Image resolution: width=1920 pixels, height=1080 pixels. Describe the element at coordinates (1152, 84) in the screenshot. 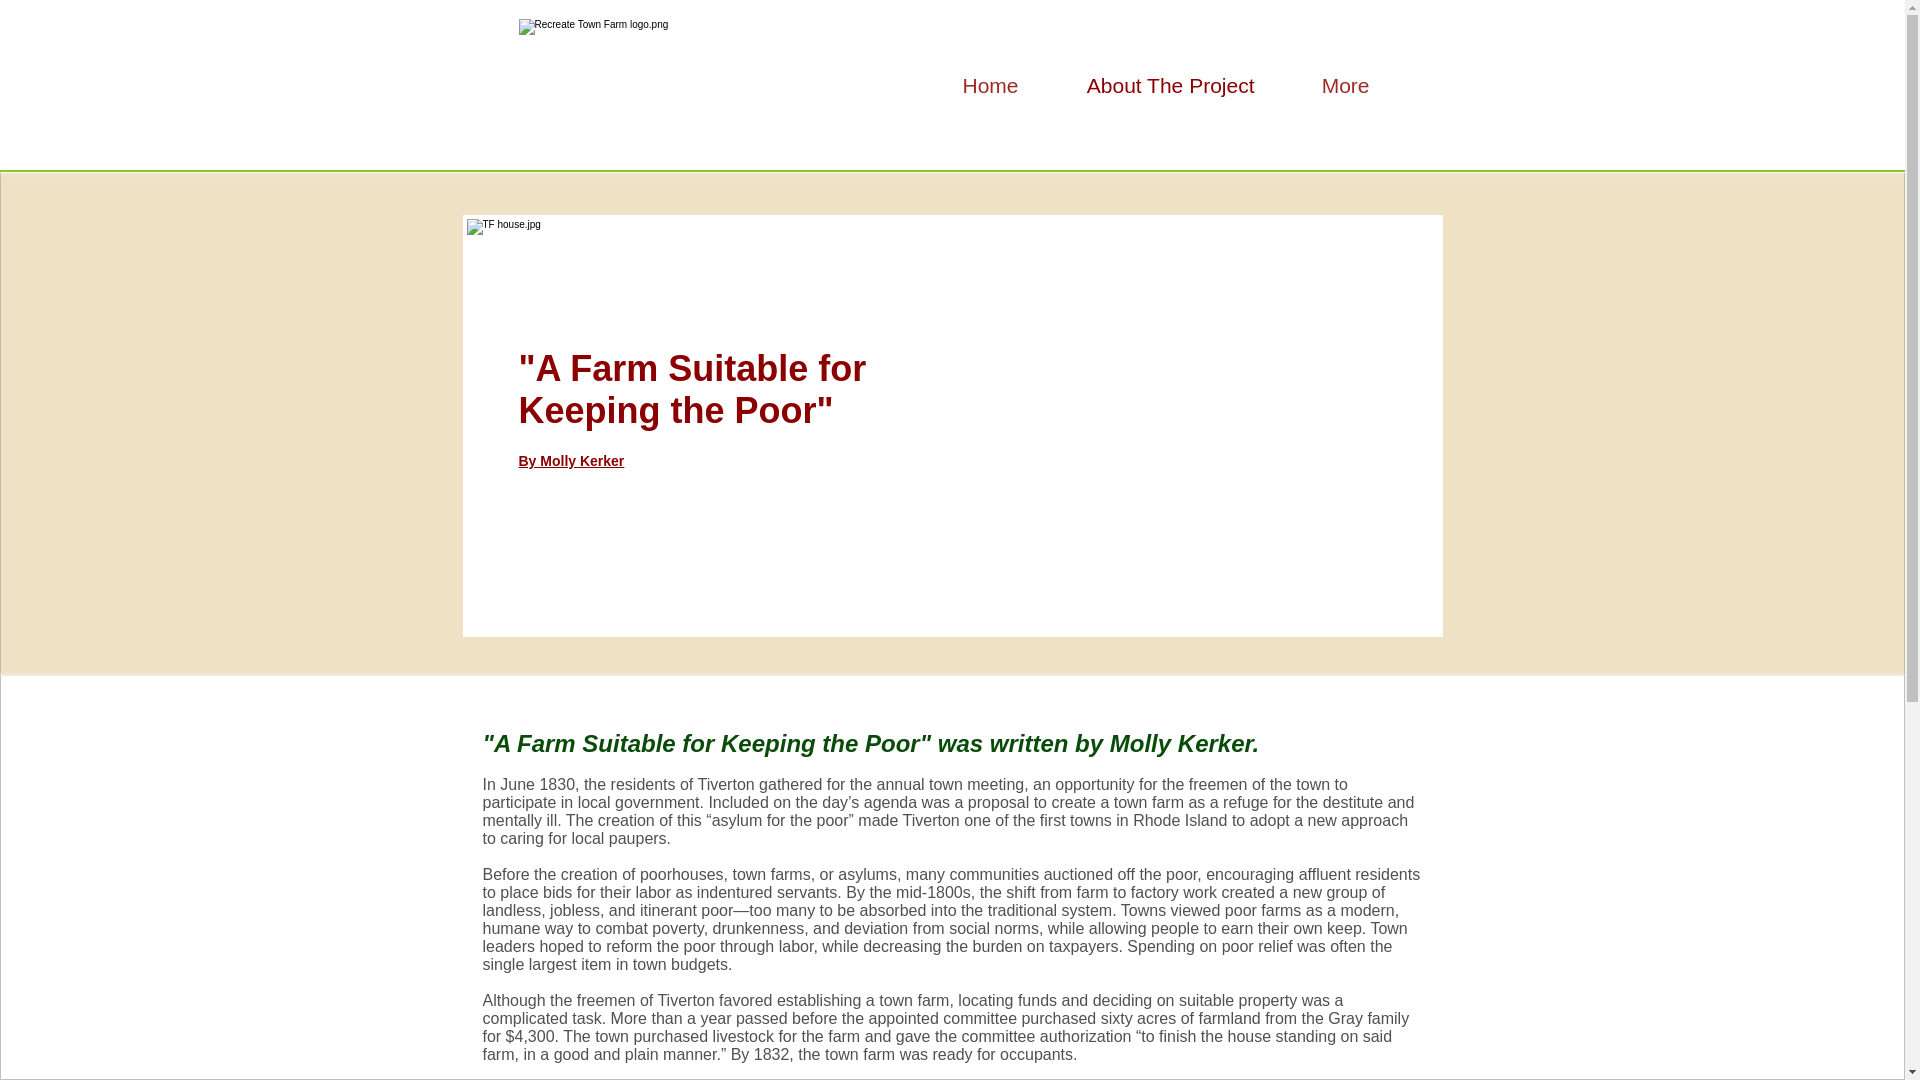

I see `About The Project` at that location.